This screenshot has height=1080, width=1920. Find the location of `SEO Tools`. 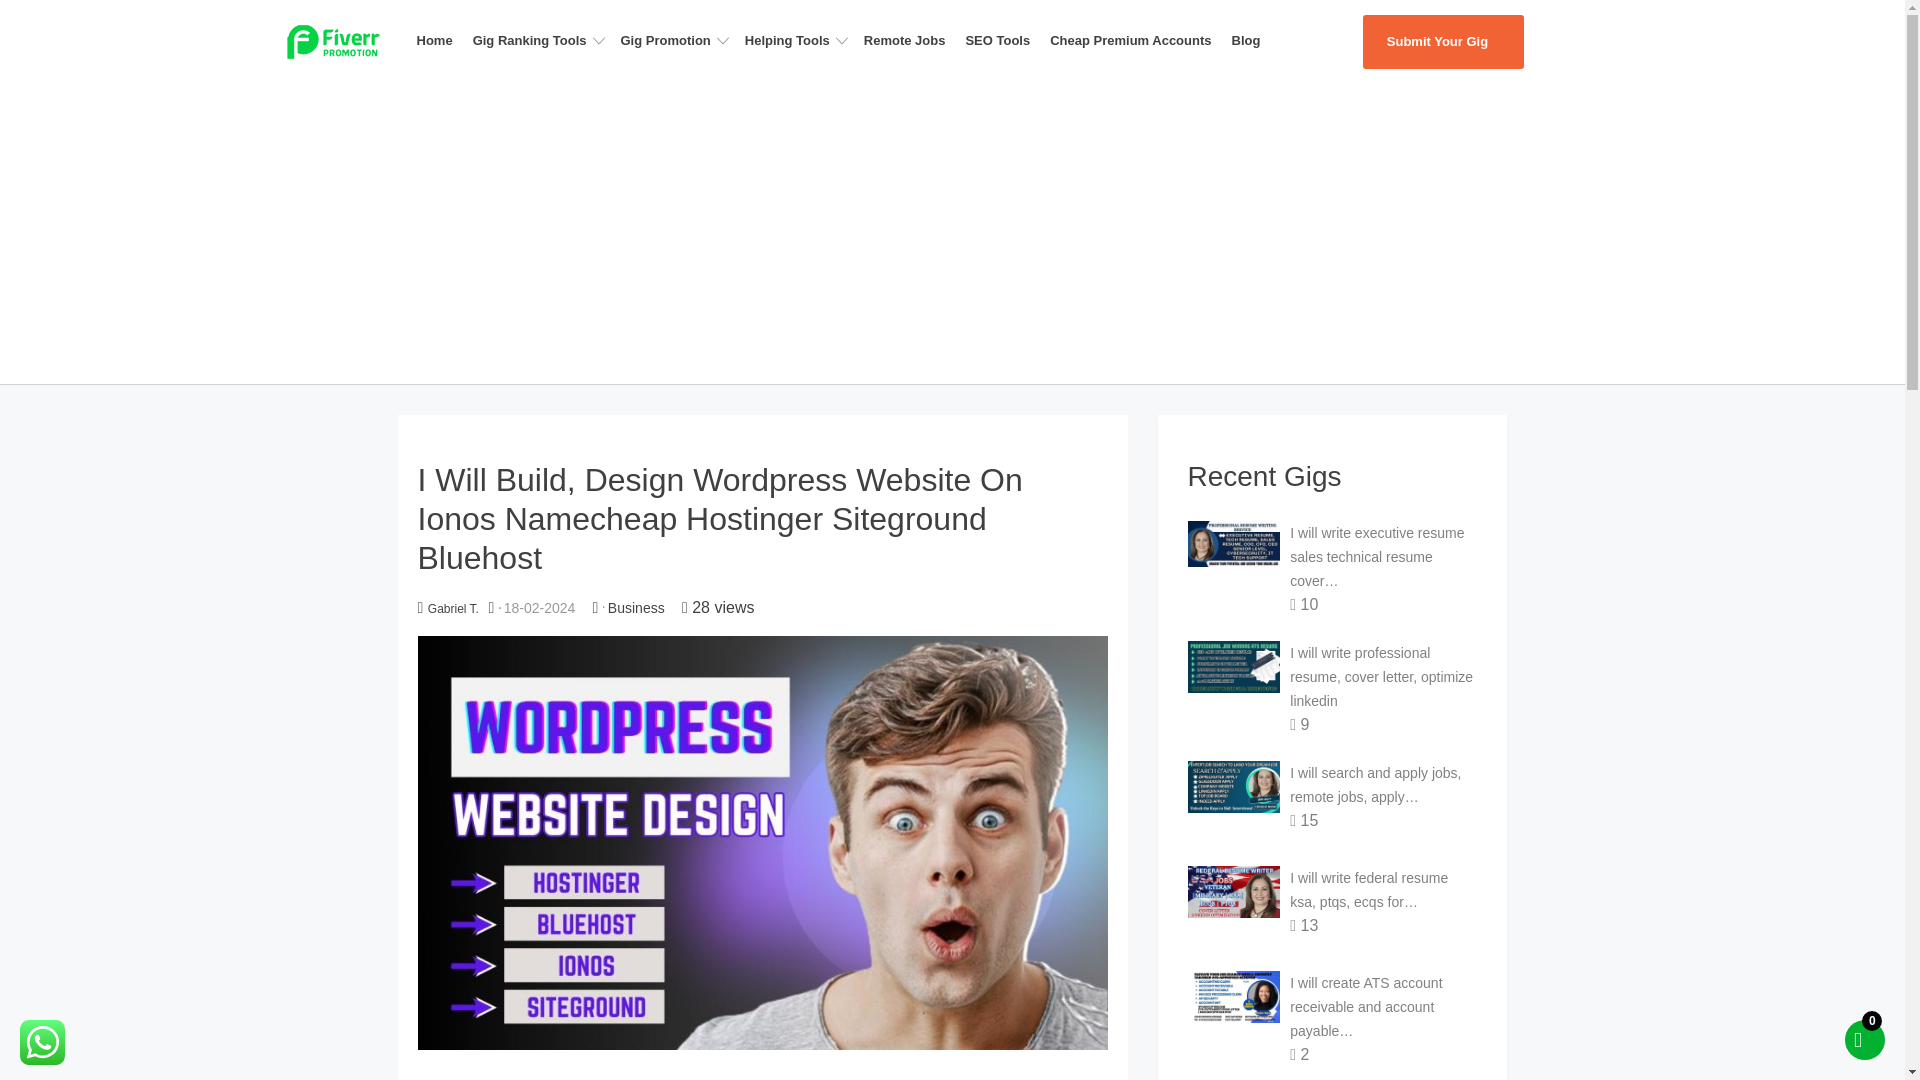

SEO Tools is located at coordinates (1004, 40).